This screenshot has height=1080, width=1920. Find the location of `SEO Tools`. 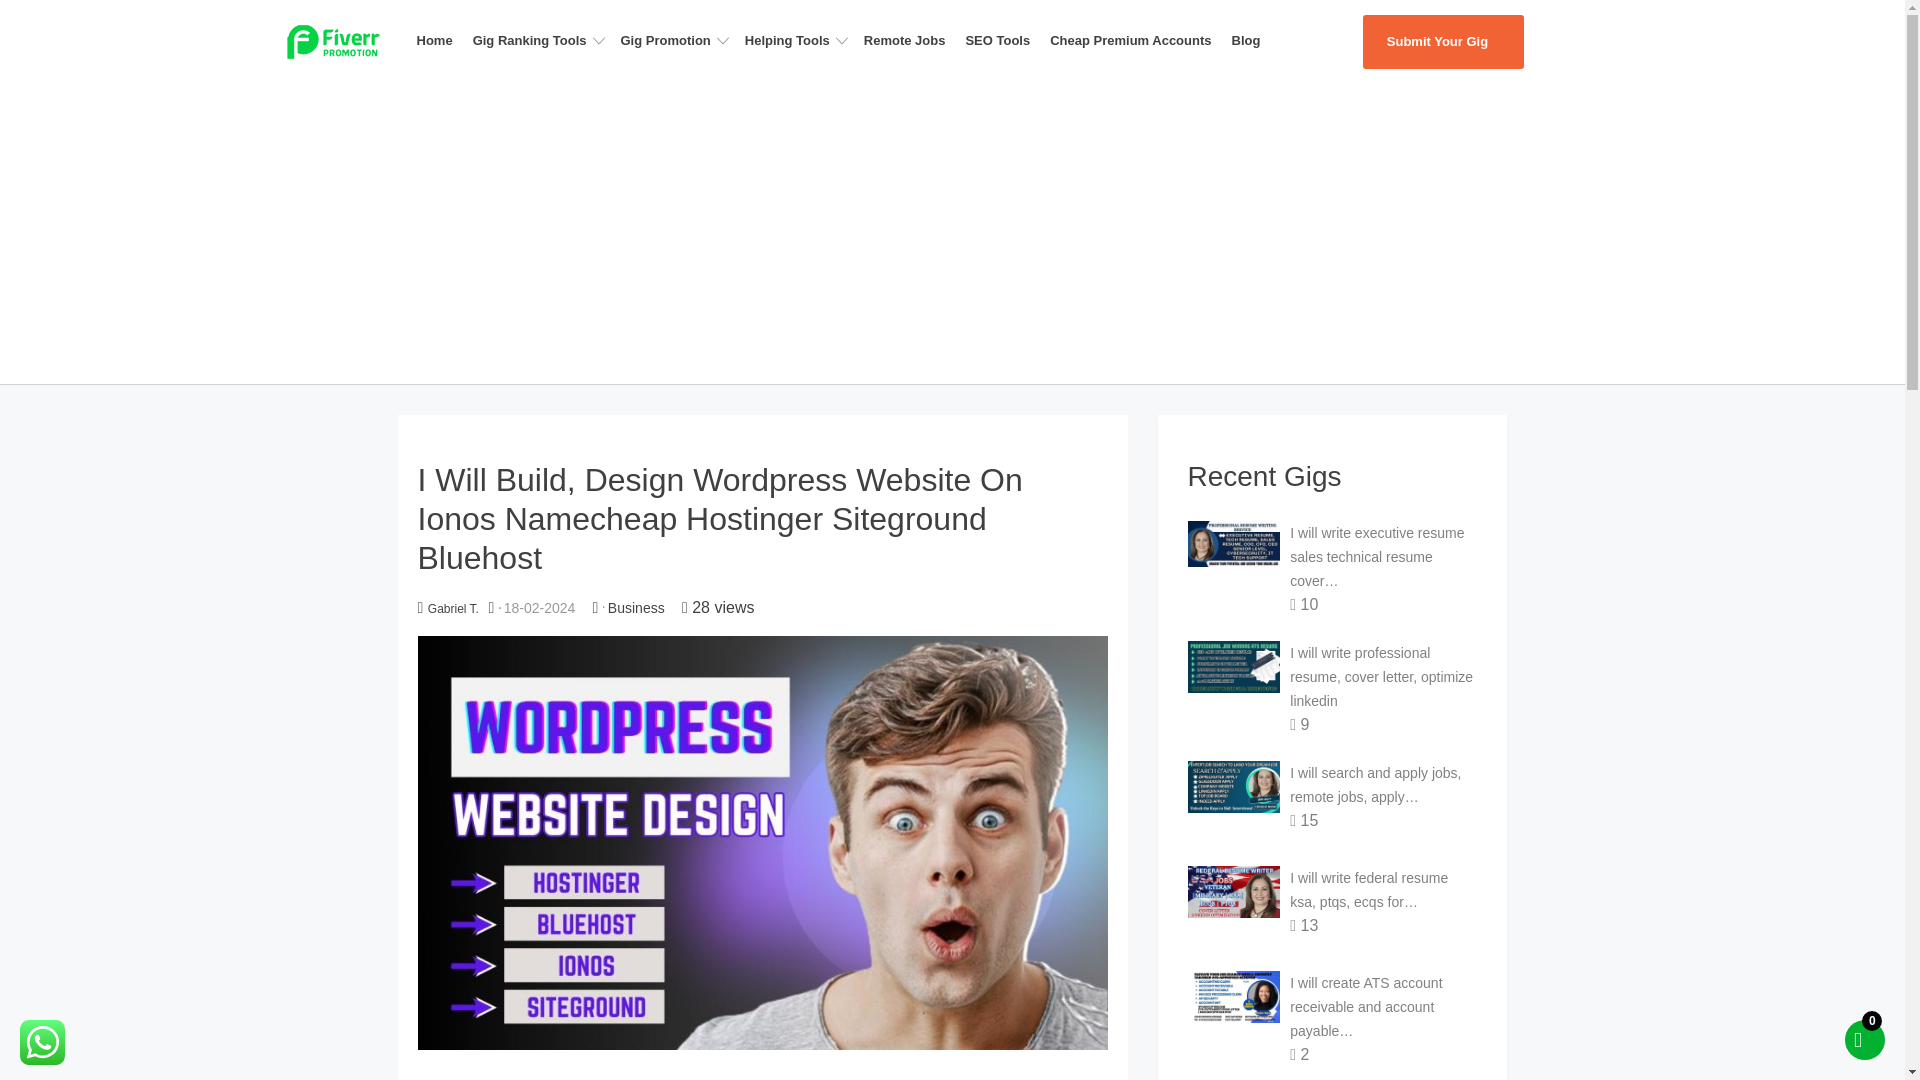

SEO Tools is located at coordinates (1004, 40).